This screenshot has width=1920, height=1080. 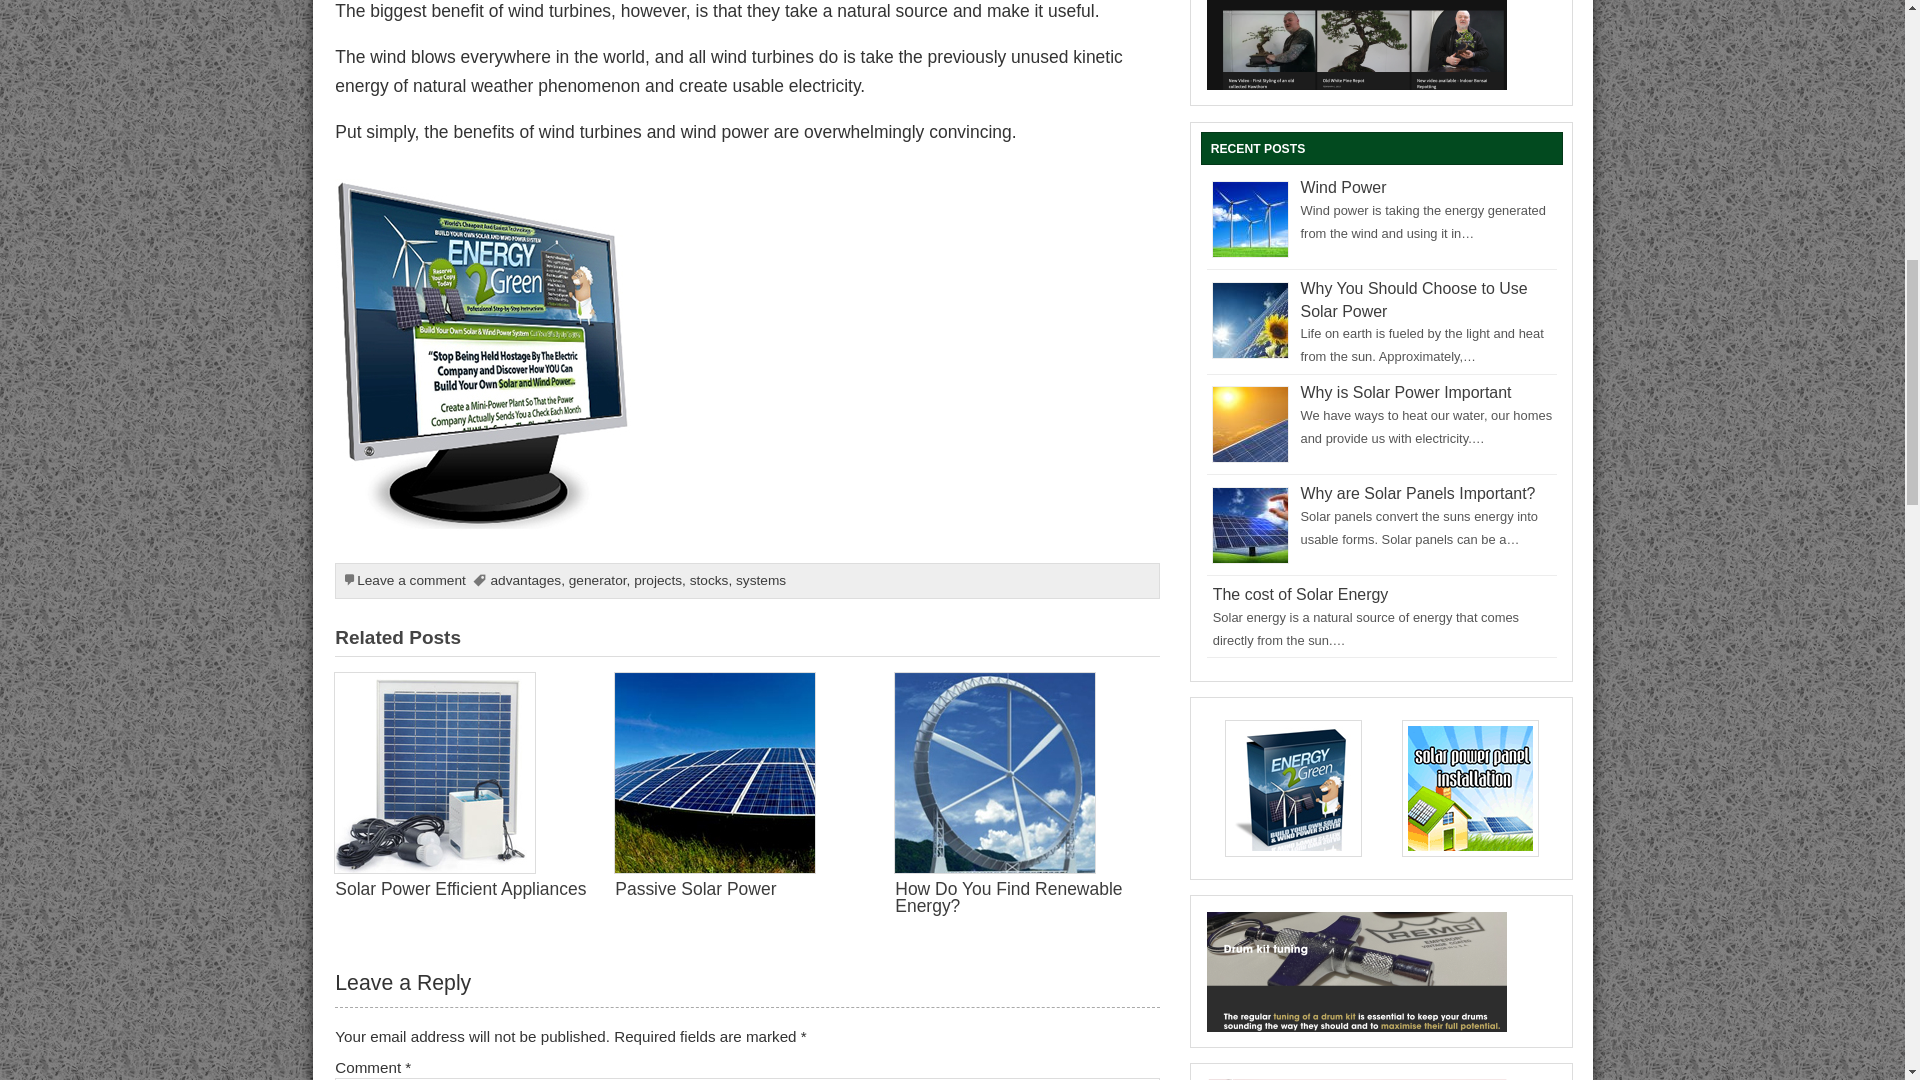 I want to click on Leave a comment, so click(x=412, y=580).